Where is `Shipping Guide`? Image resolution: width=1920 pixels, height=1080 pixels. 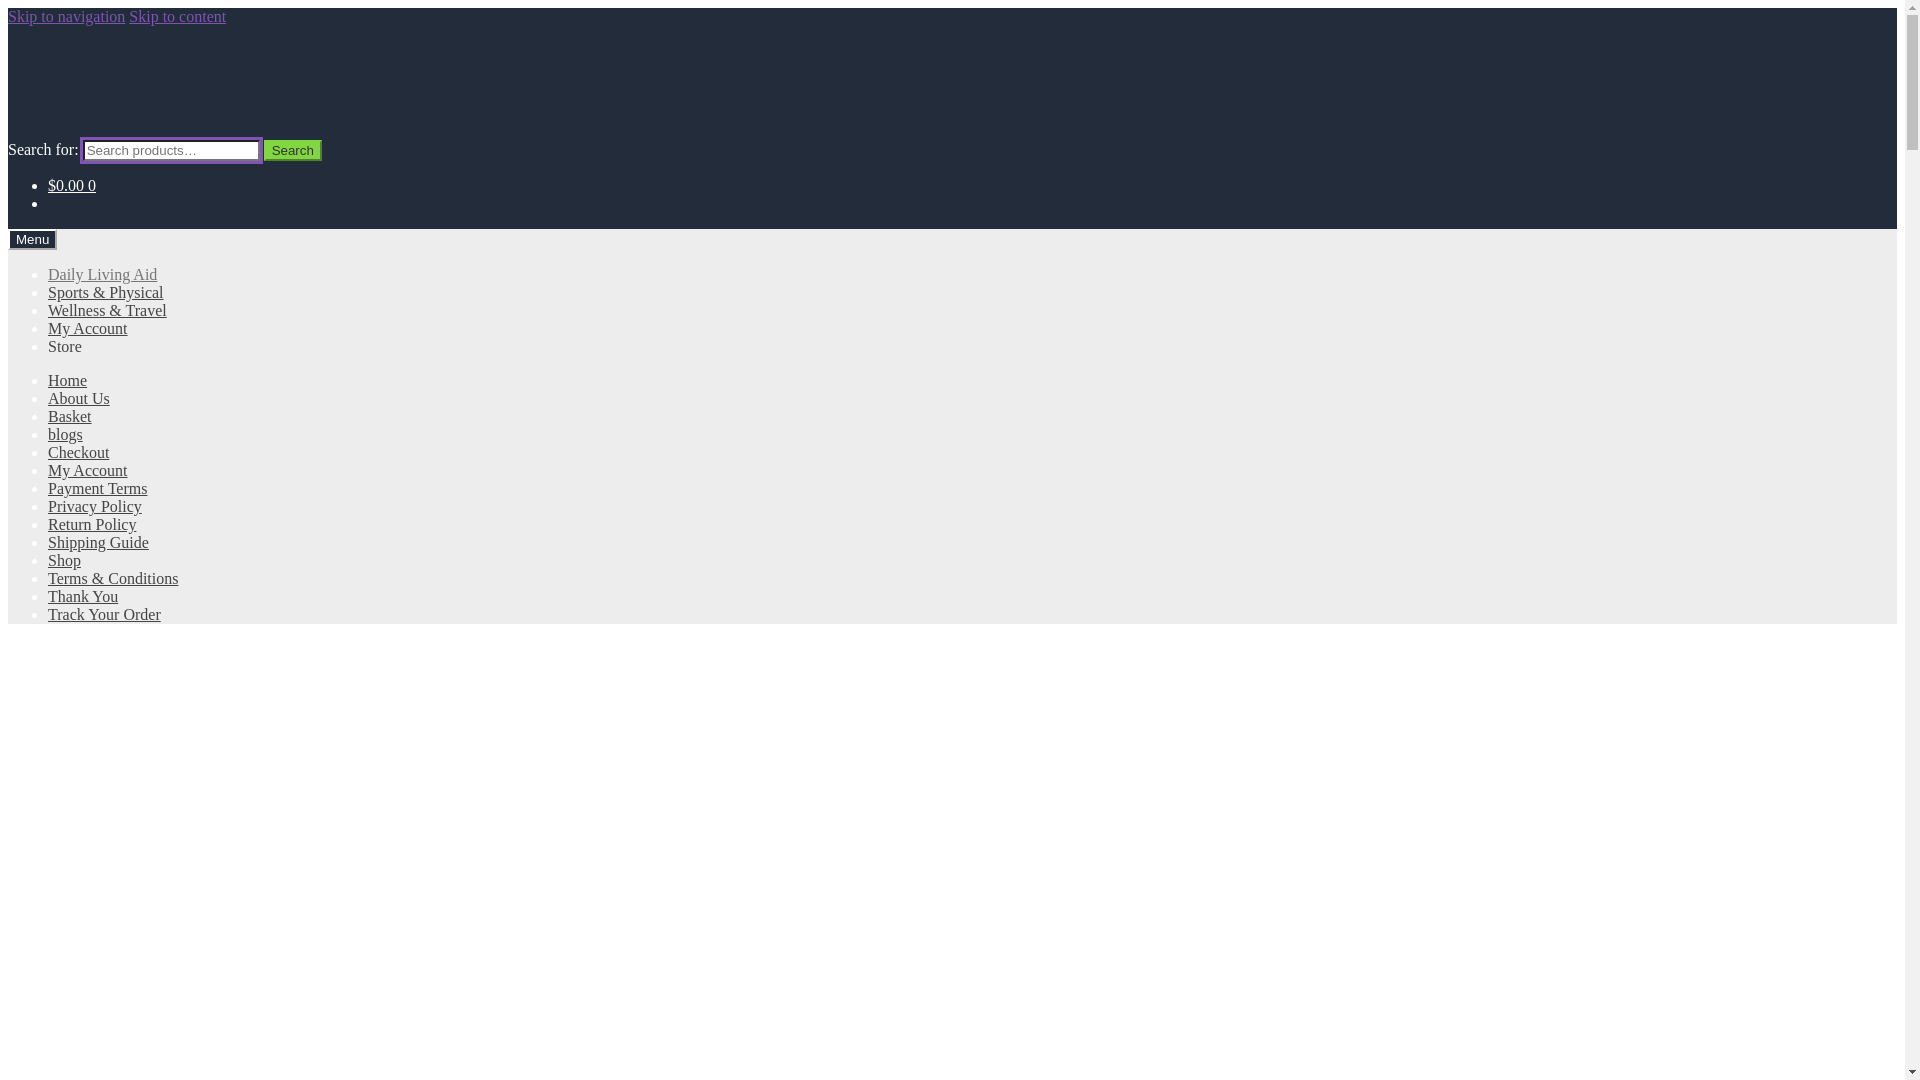
Shipping Guide is located at coordinates (98, 542).